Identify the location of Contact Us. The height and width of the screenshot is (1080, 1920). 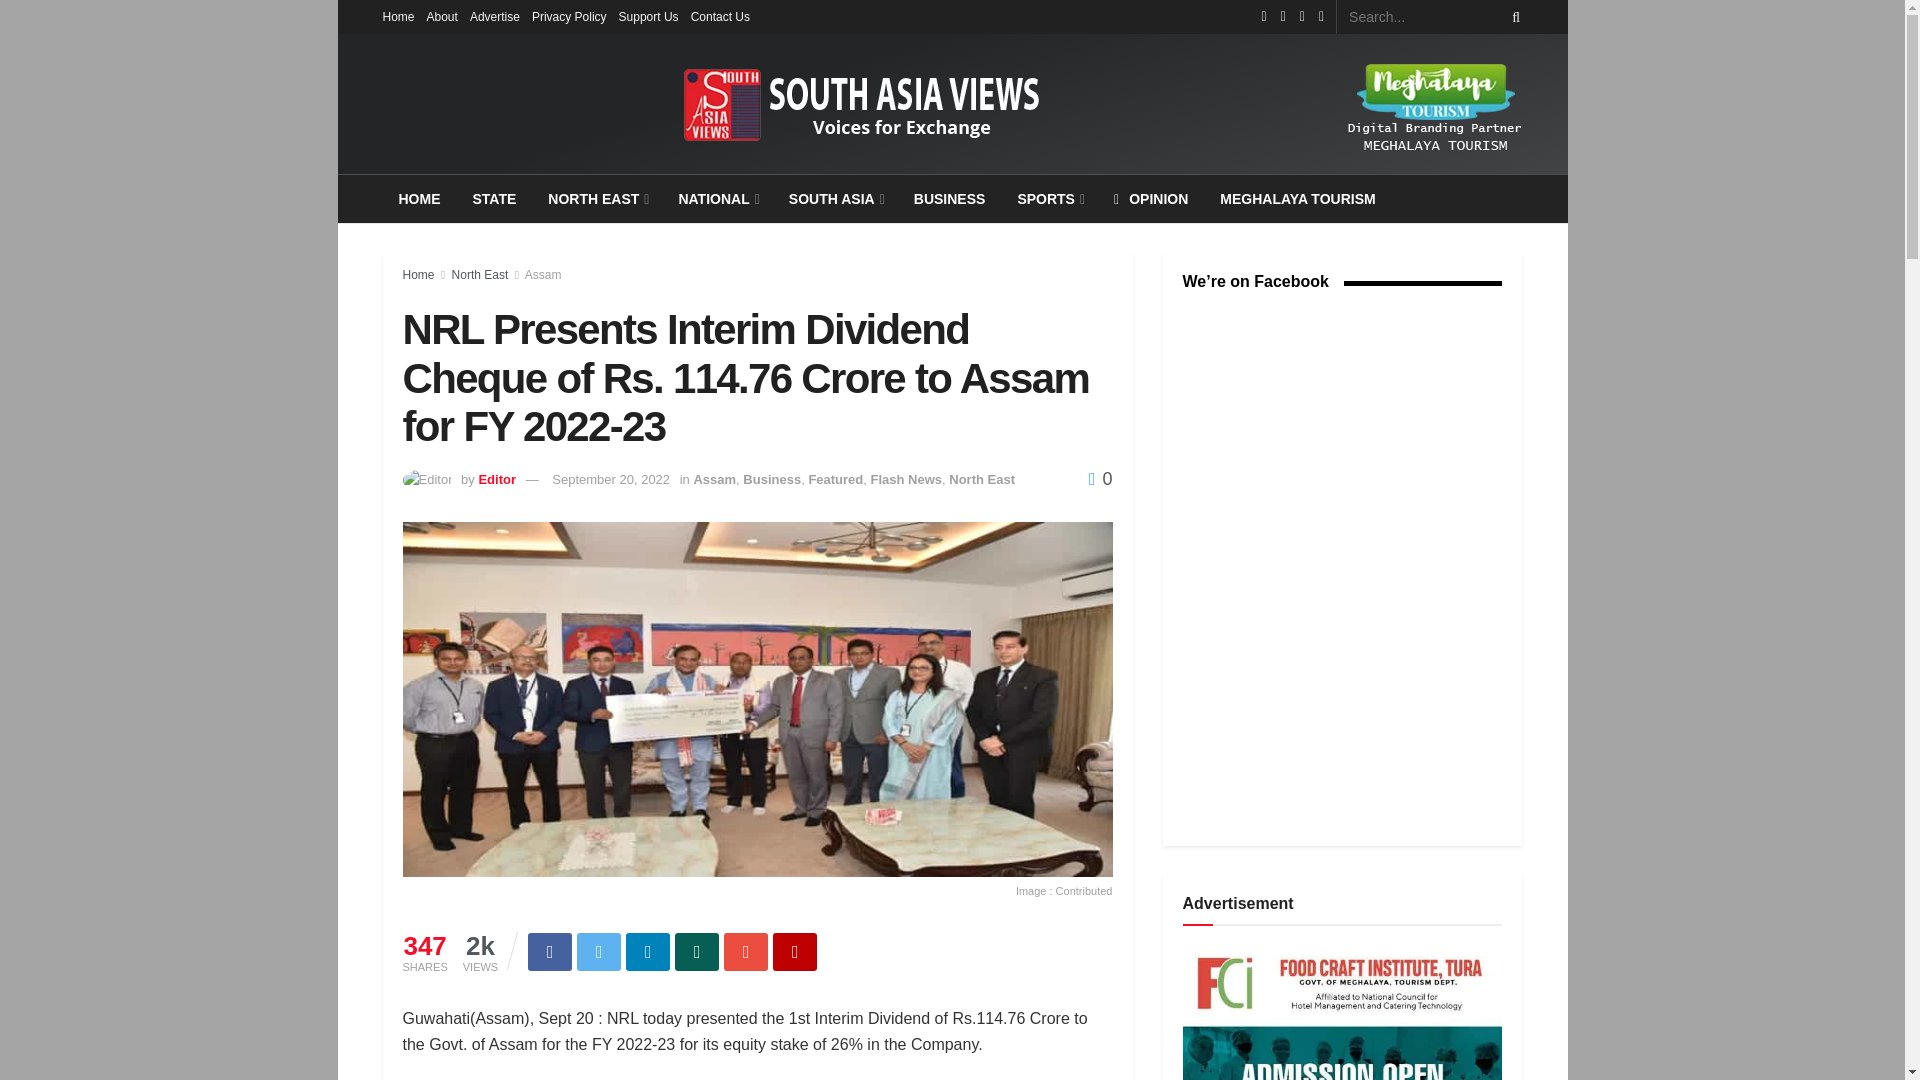
(720, 16).